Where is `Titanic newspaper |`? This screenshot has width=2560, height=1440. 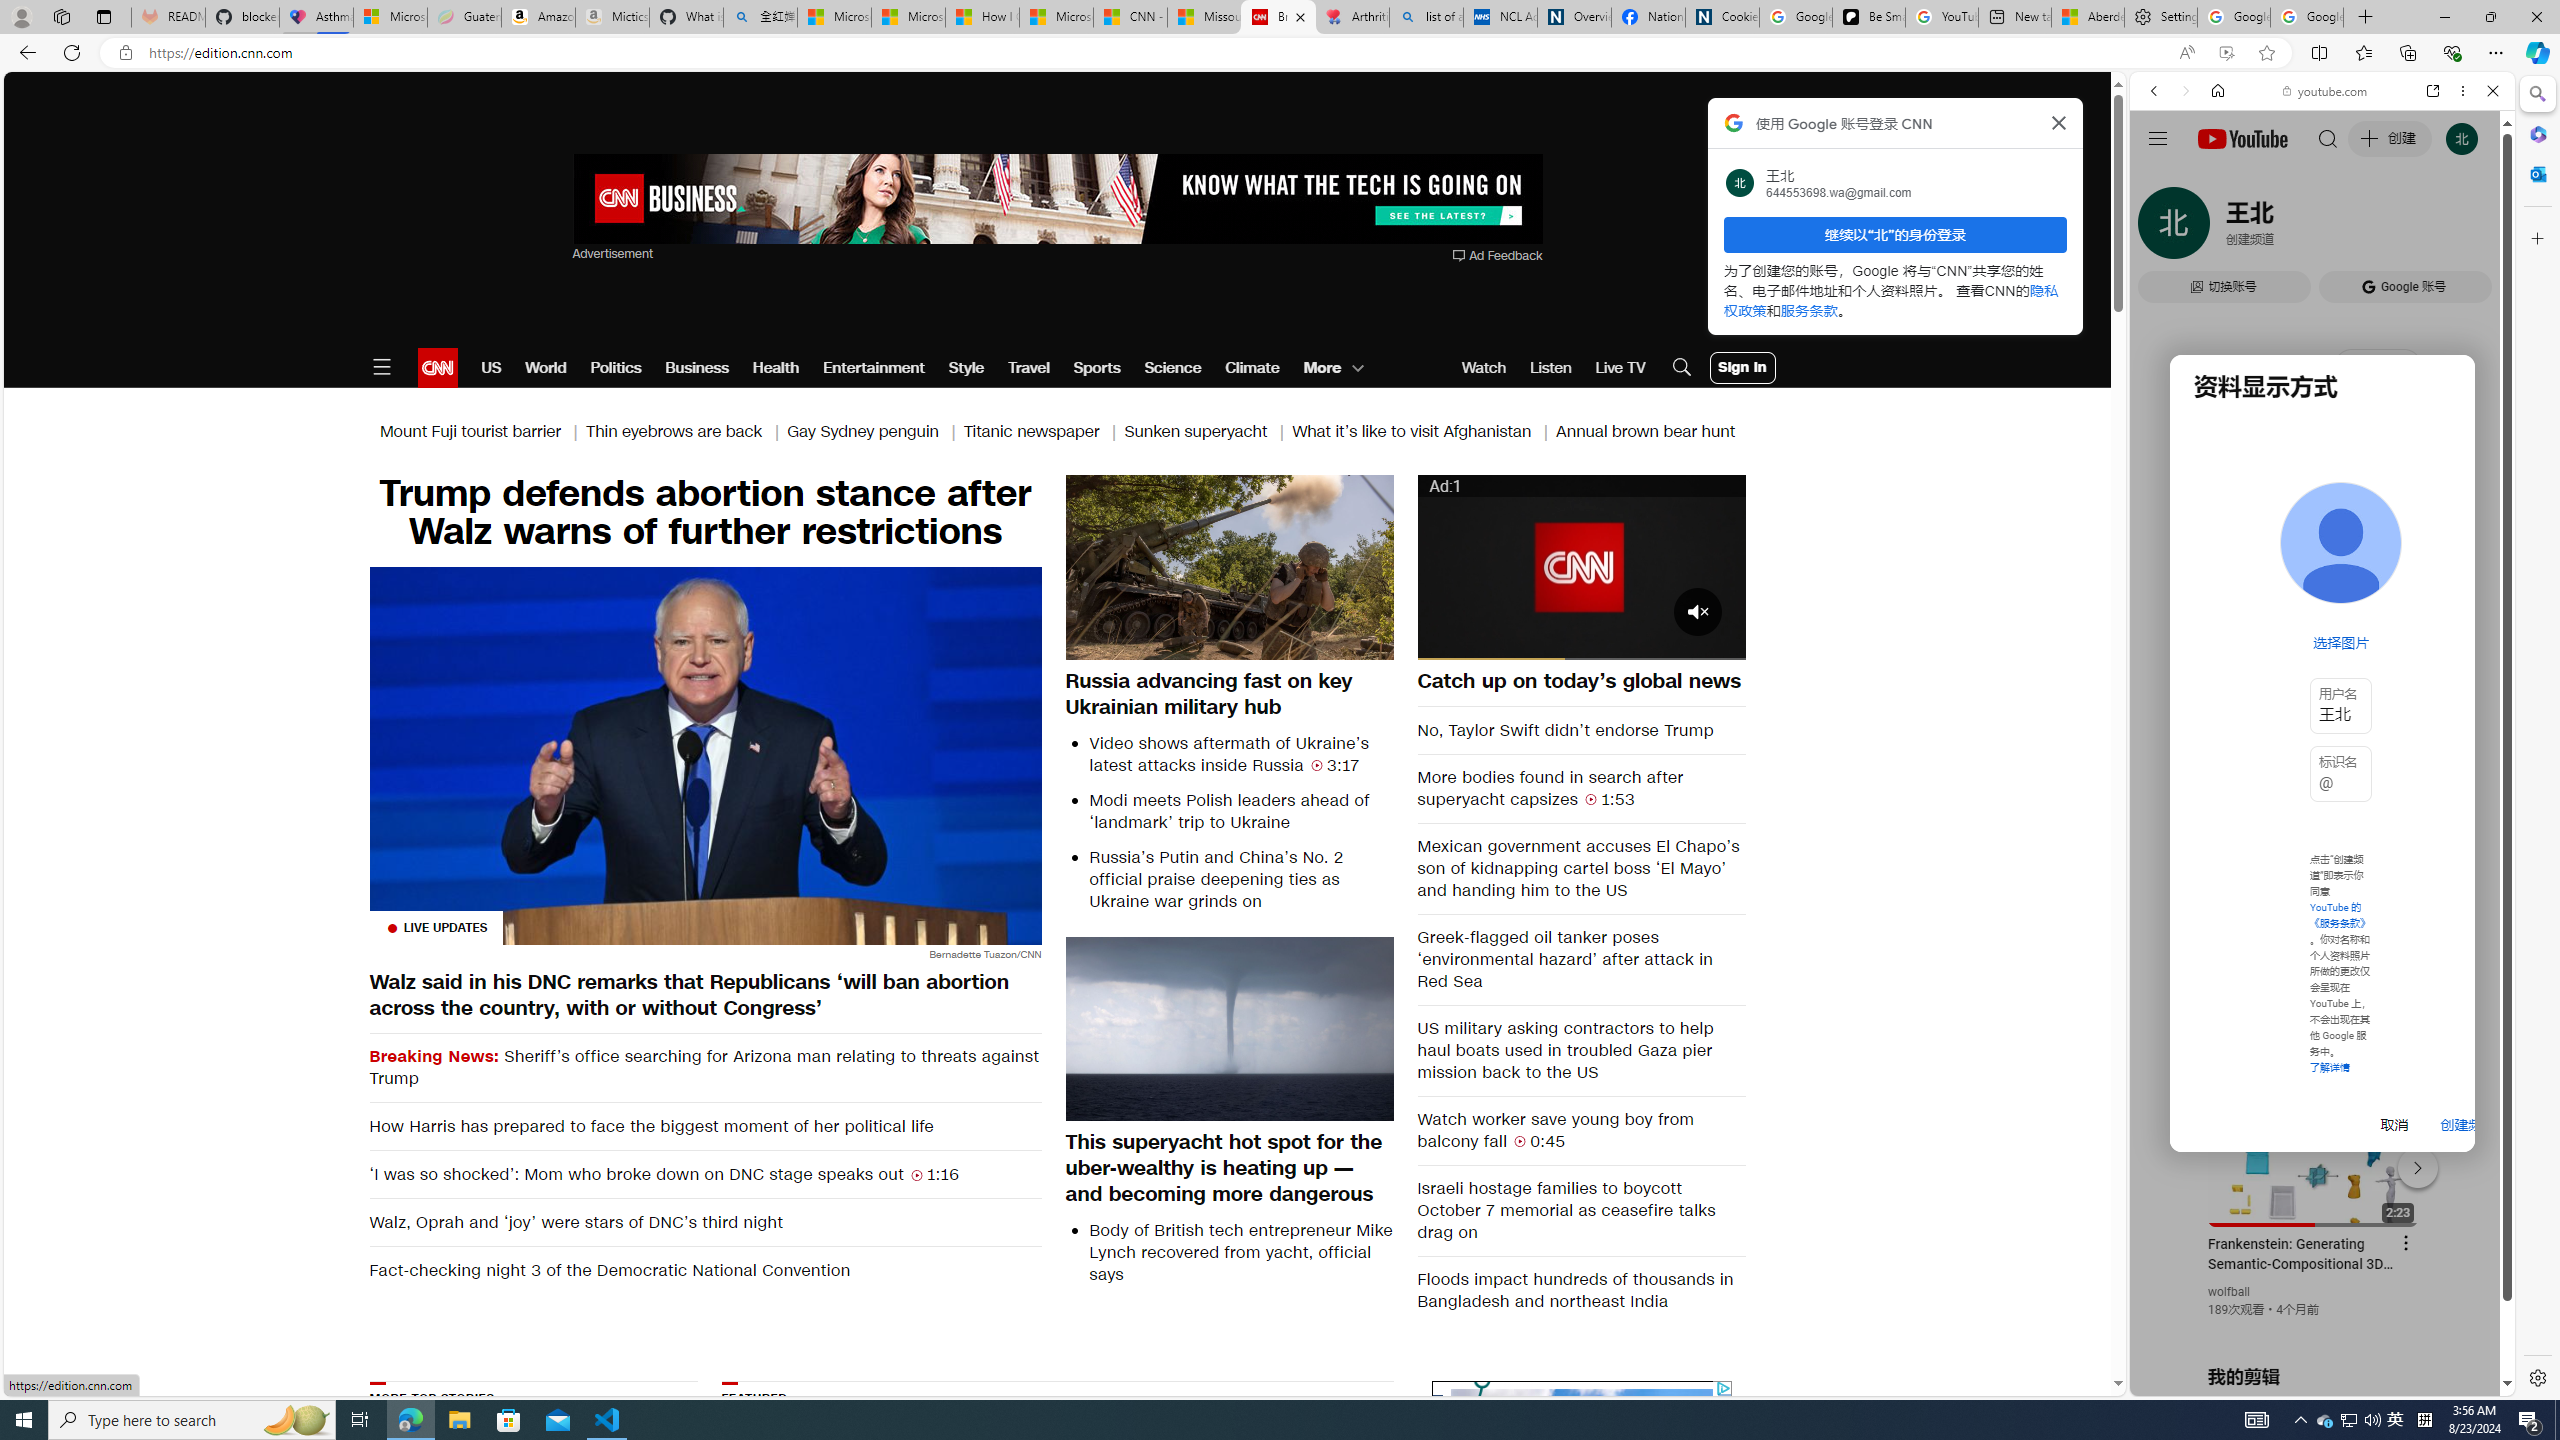 Titanic newspaper | is located at coordinates (1042, 432).